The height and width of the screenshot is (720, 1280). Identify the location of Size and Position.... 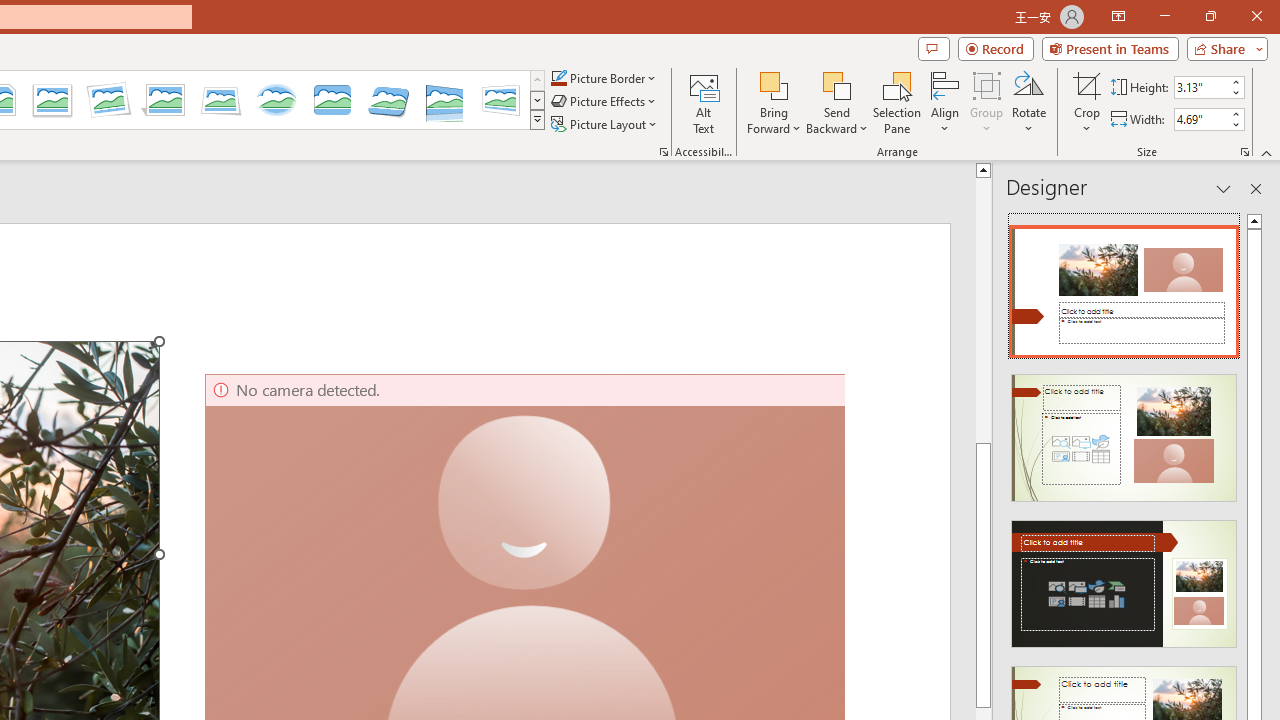
(1244, 152).